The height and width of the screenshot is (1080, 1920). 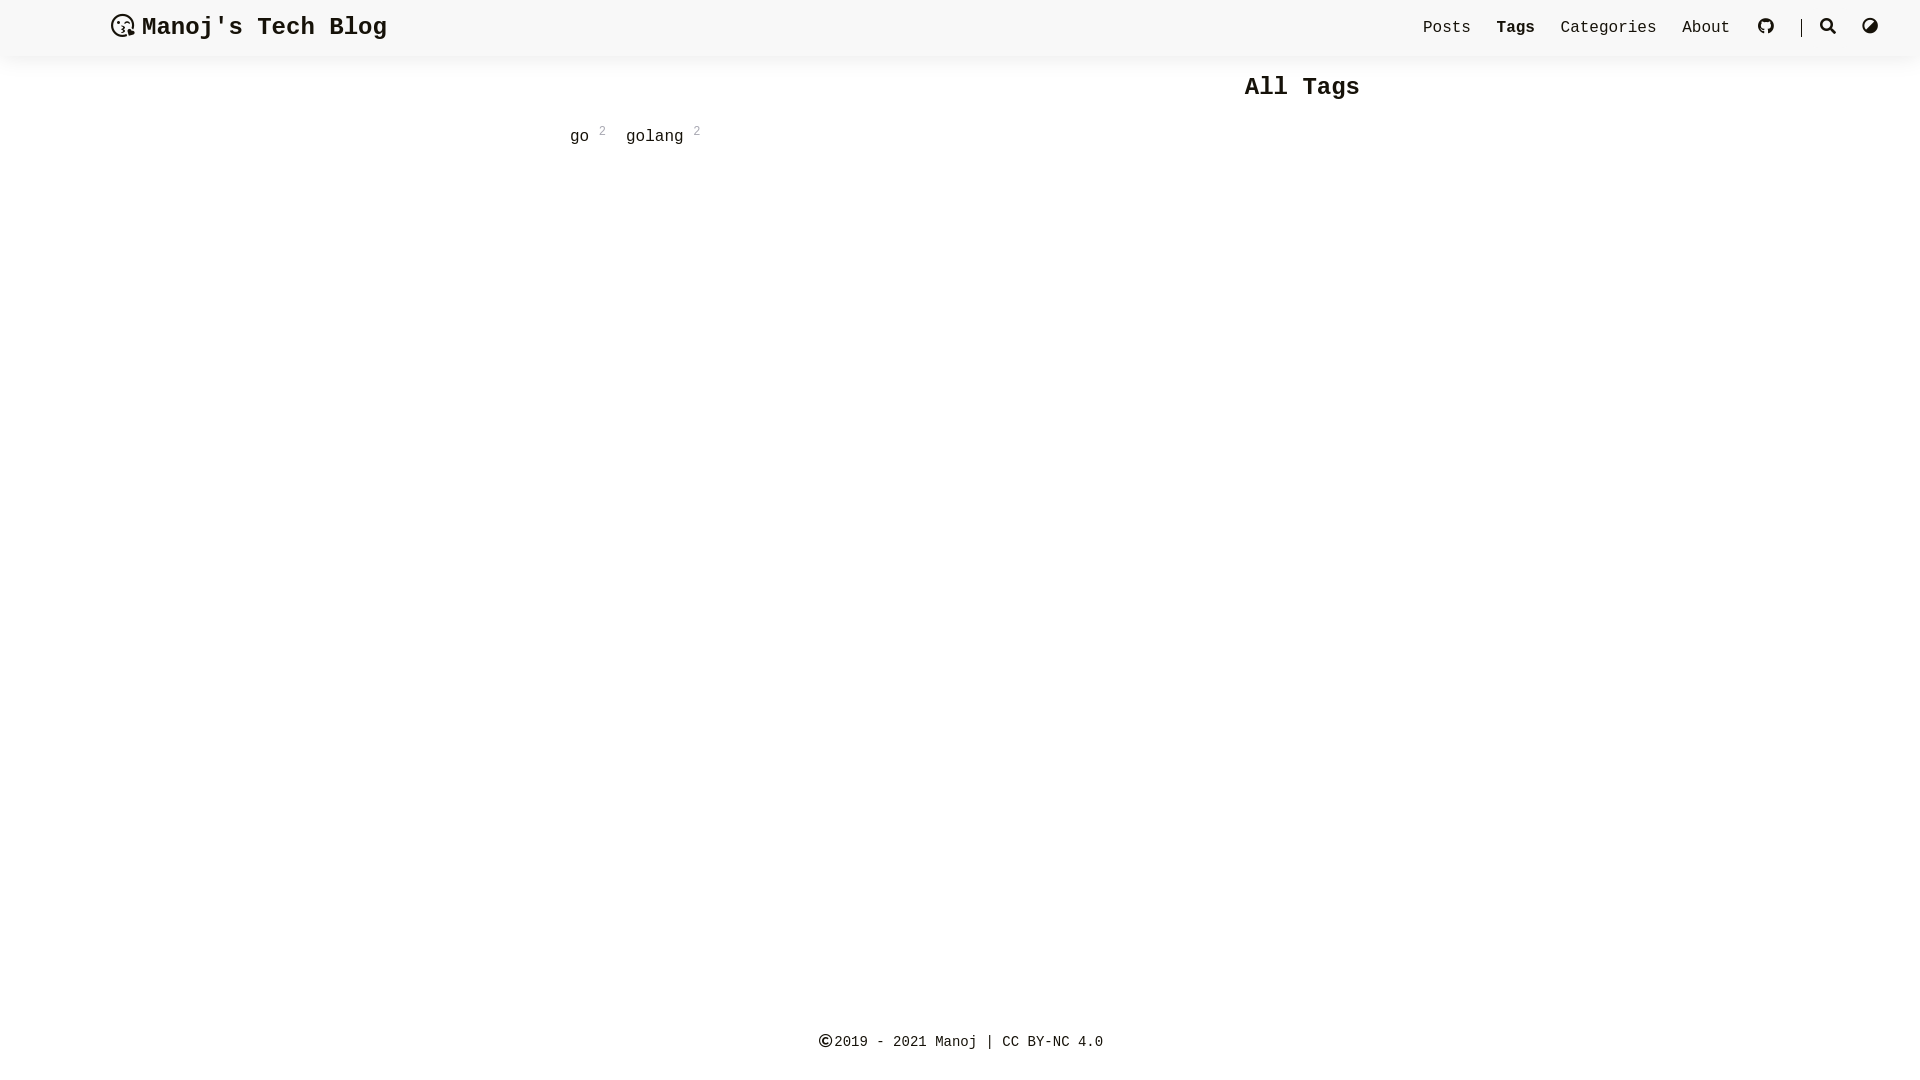 What do you see at coordinates (1870, 28) in the screenshot?
I see `Switch Theme` at bounding box center [1870, 28].